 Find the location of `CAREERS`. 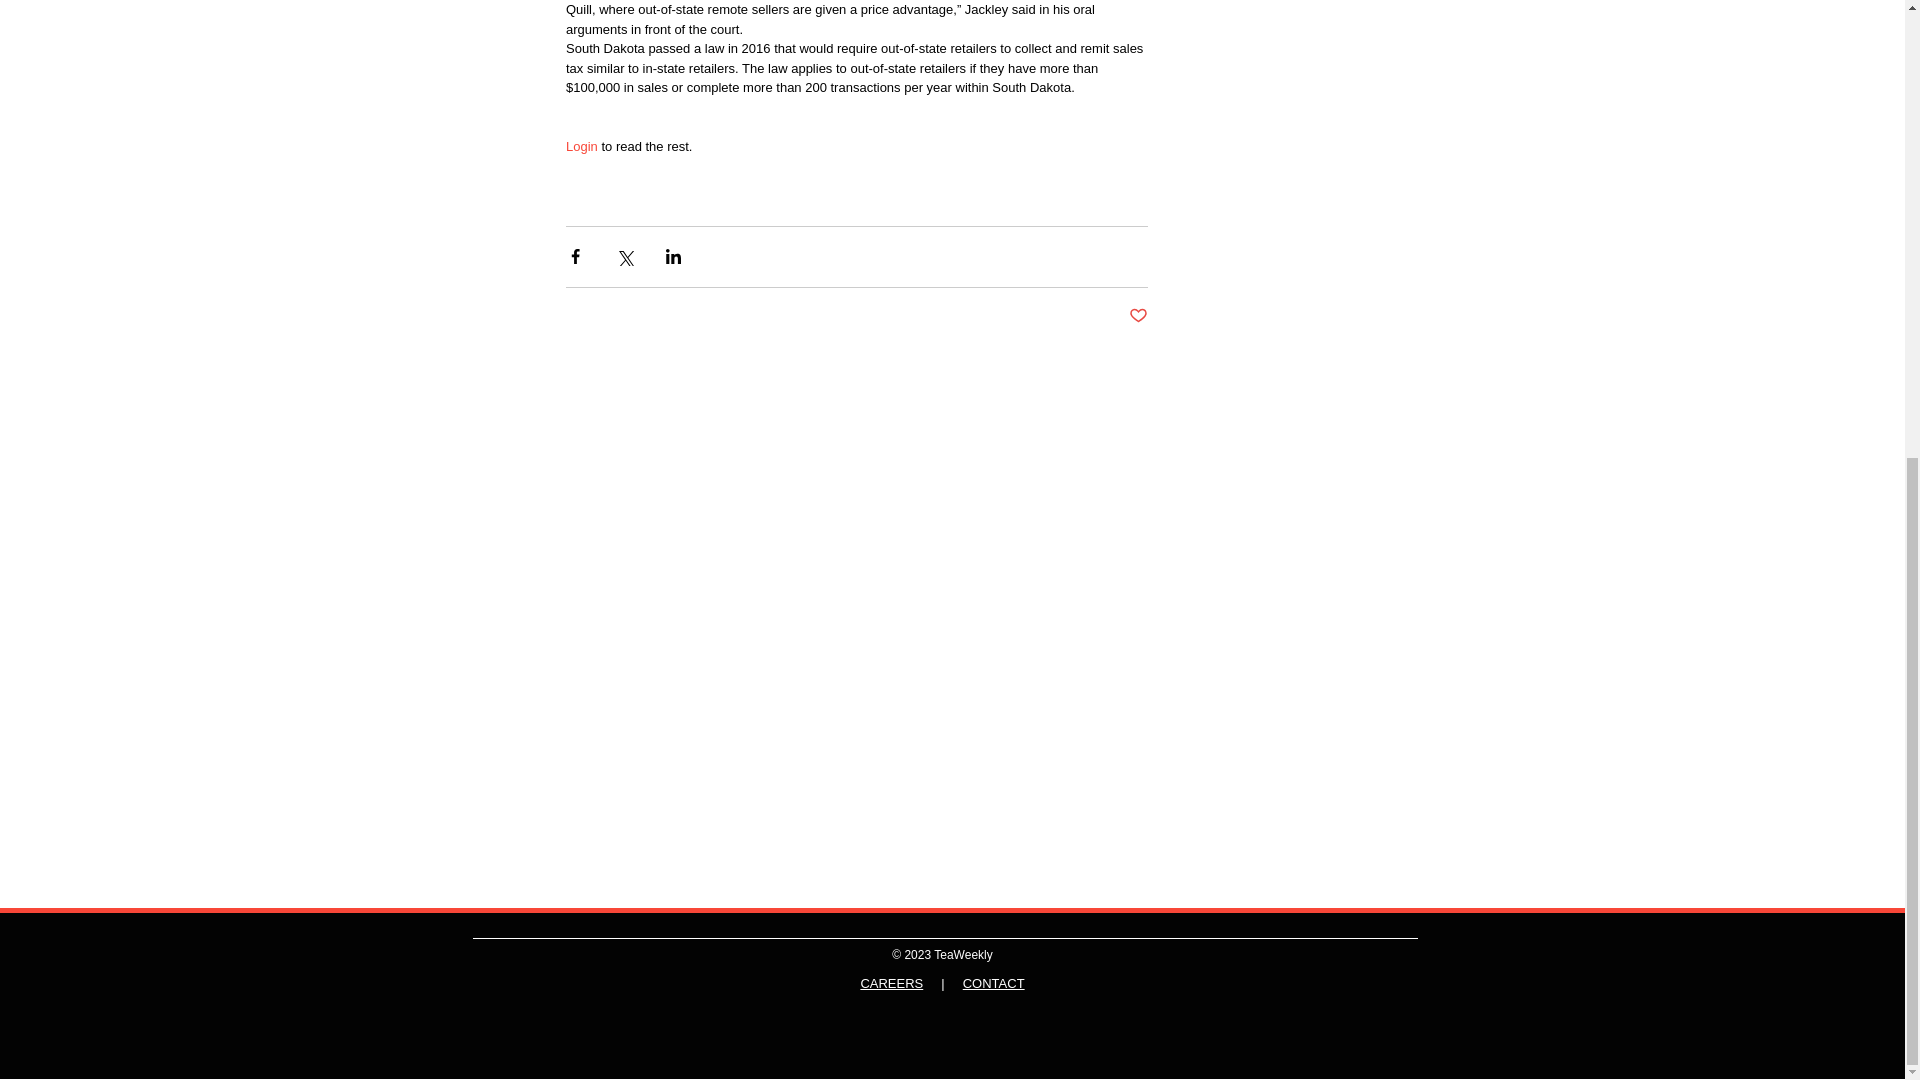

CAREERS is located at coordinates (892, 984).